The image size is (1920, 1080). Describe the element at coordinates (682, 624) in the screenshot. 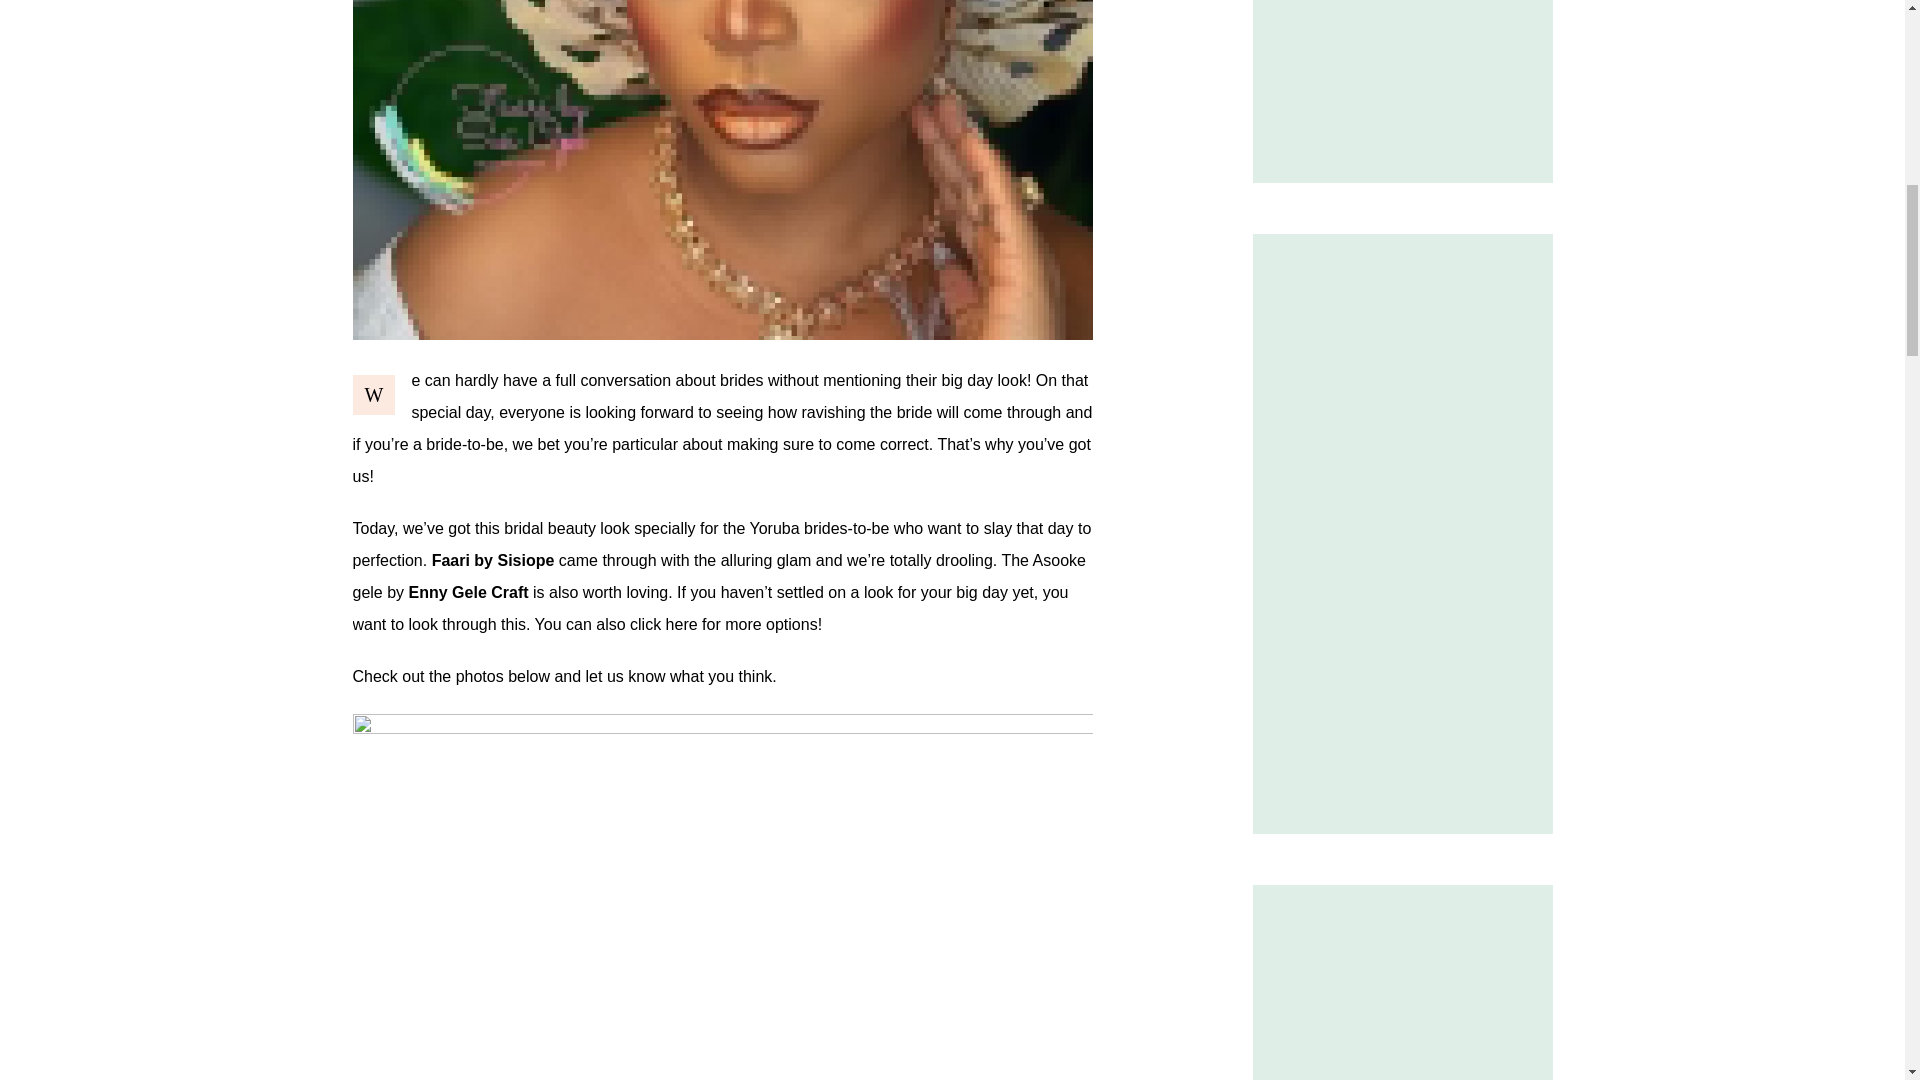

I see `here` at that location.